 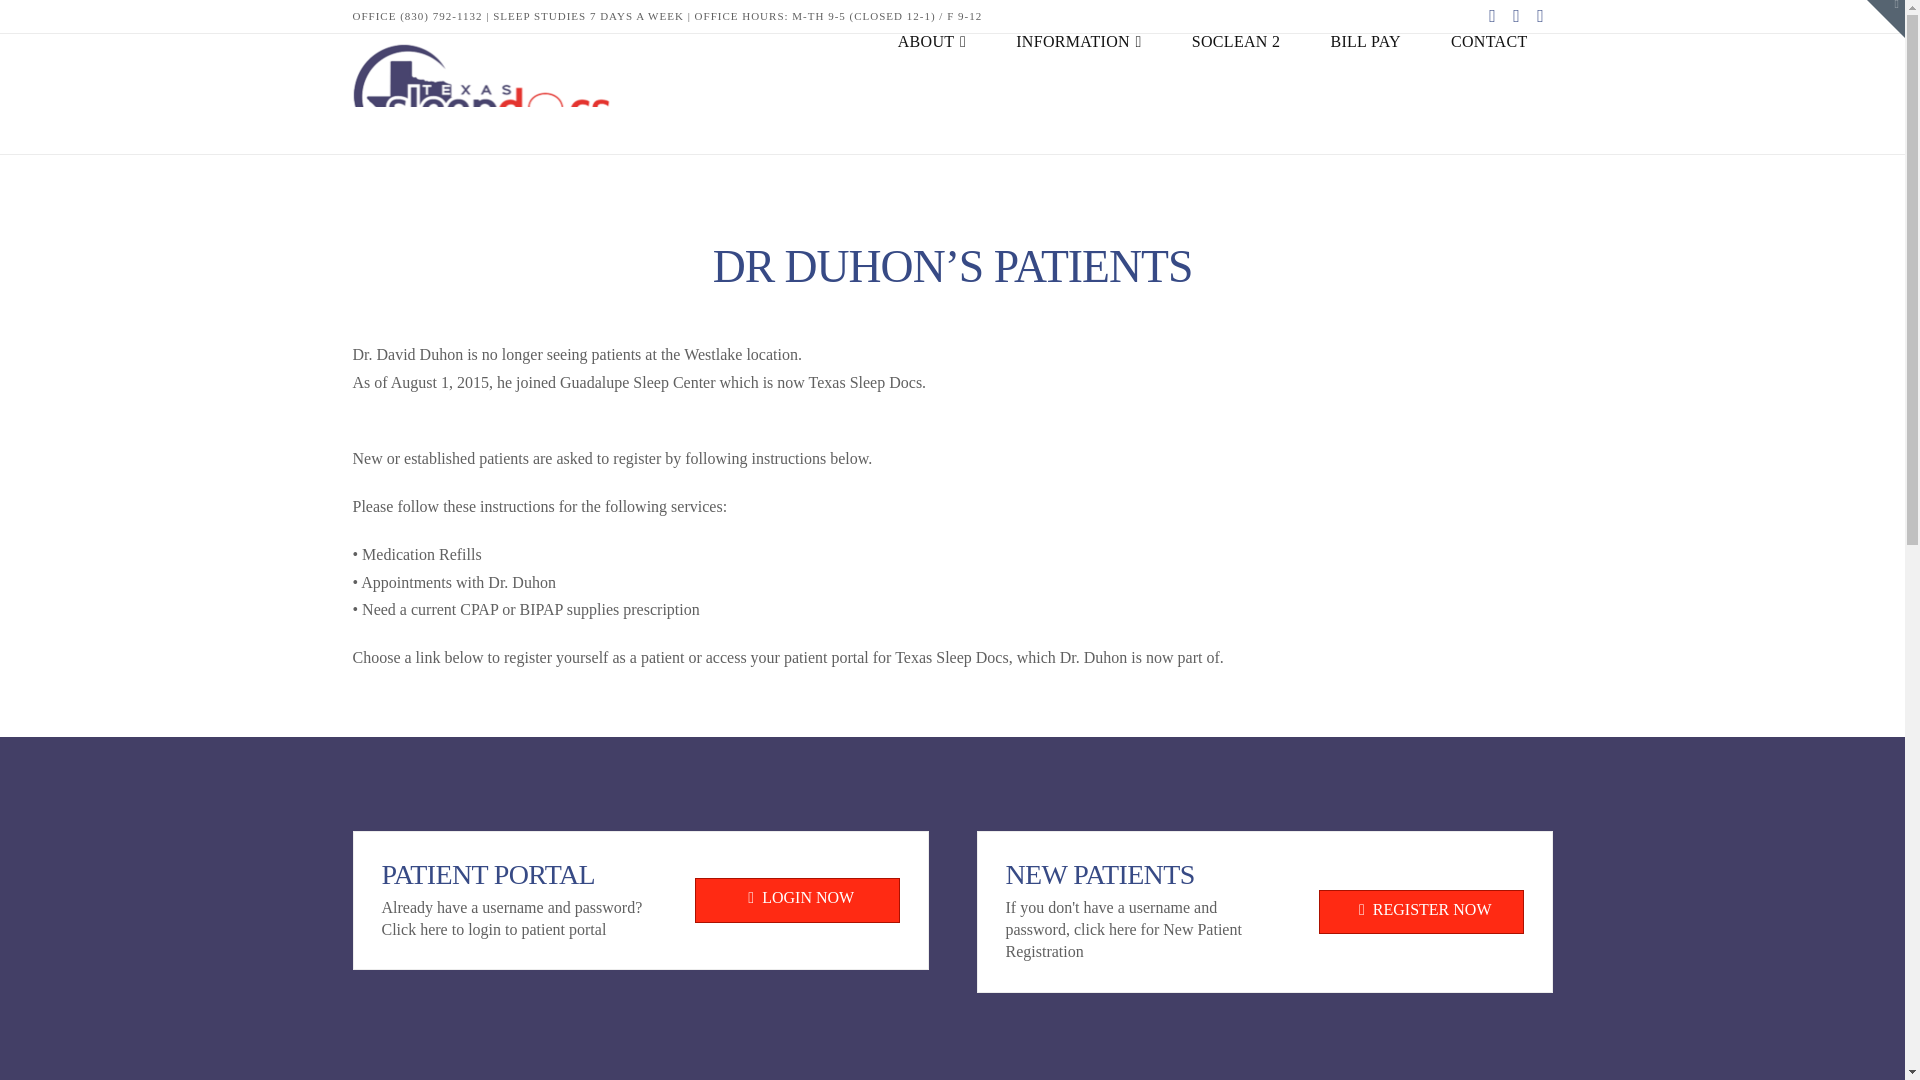 What do you see at coordinates (932, 94) in the screenshot?
I see `ABOUT` at bounding box center [932, 94].